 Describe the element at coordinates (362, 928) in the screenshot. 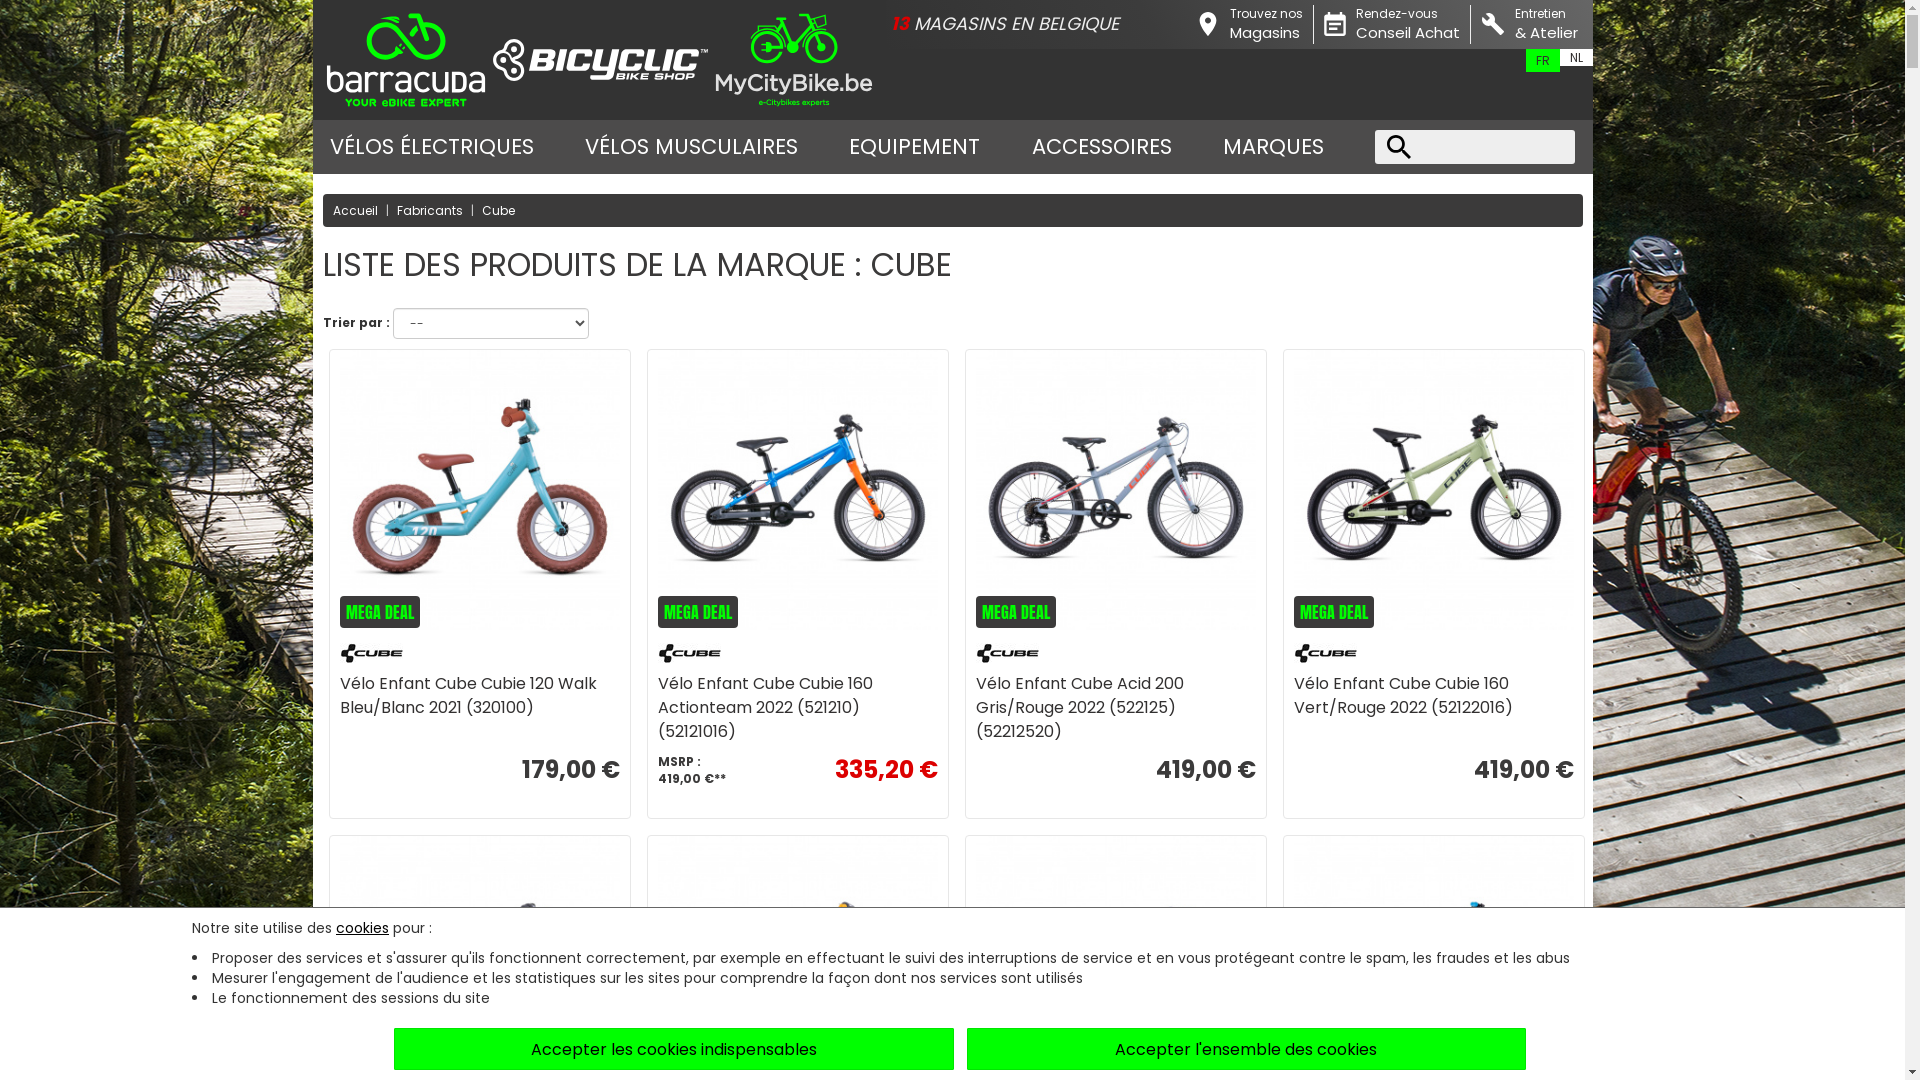

I see `cookies` at that location.